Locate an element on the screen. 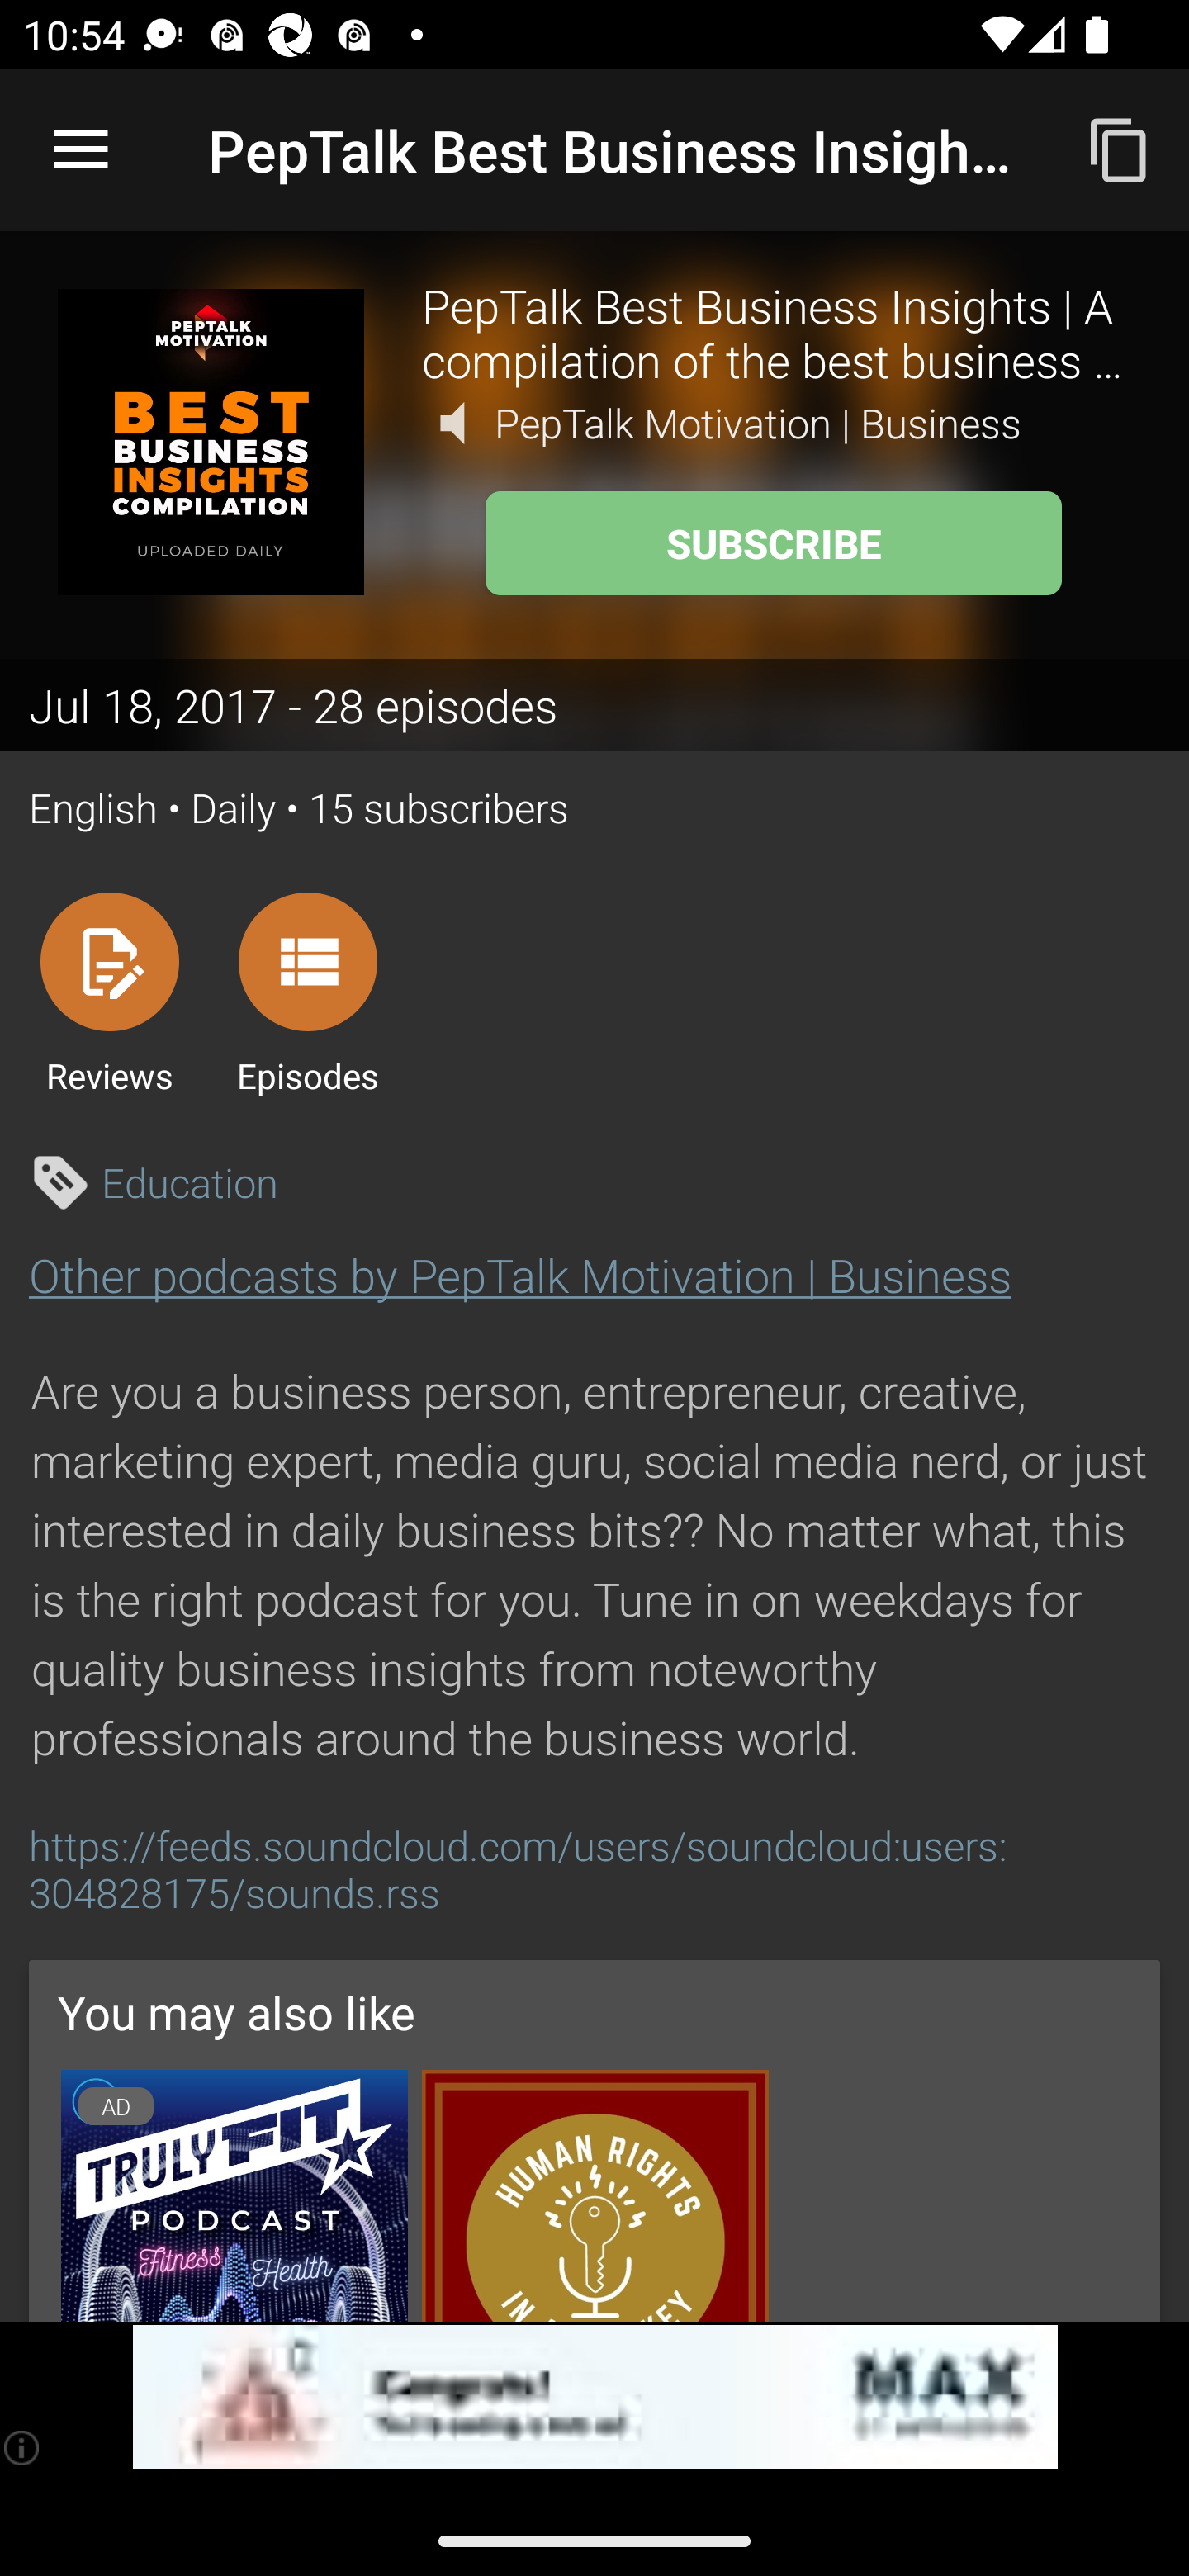  AD is located at coordinates (234, 2196).